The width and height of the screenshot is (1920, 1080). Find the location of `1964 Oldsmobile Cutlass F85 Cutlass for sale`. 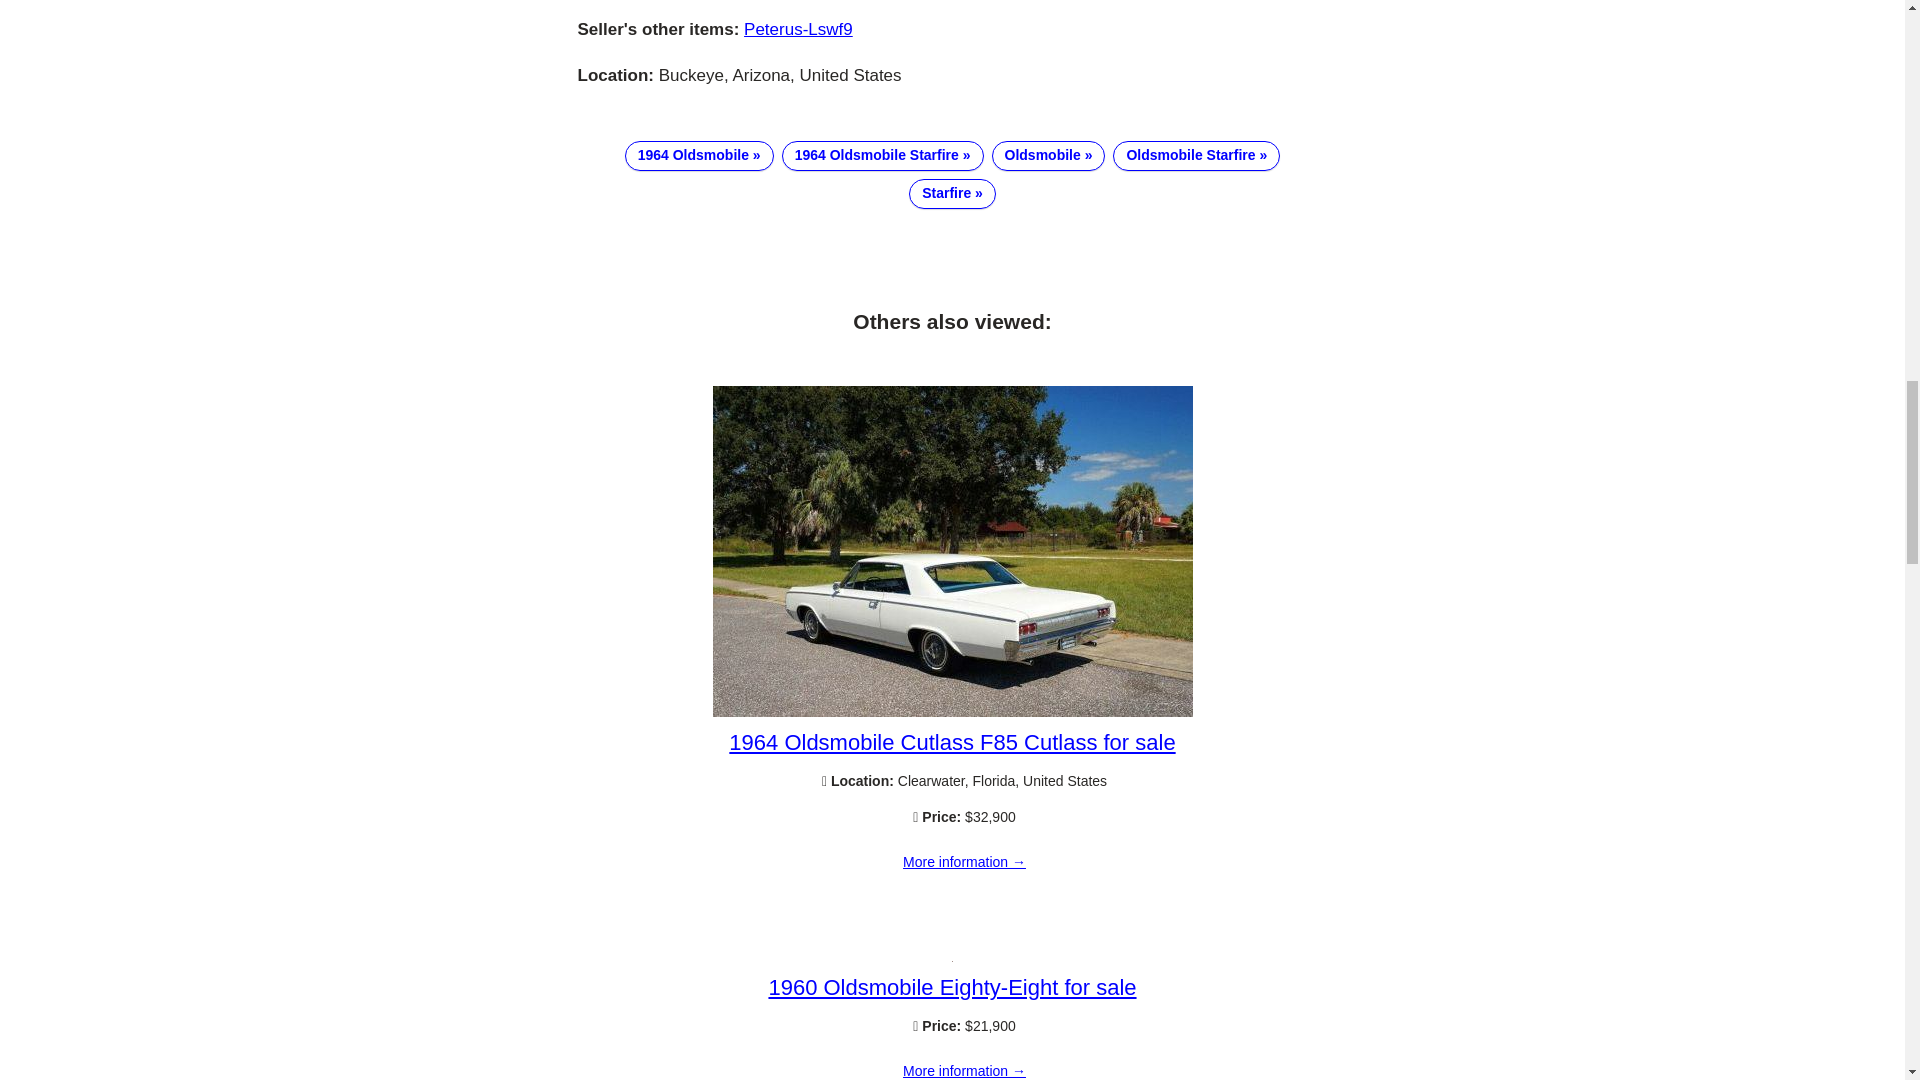

1964 Oldsmobile Cutlass F85 Cutlass for sale is located at coordinates (952, 712).